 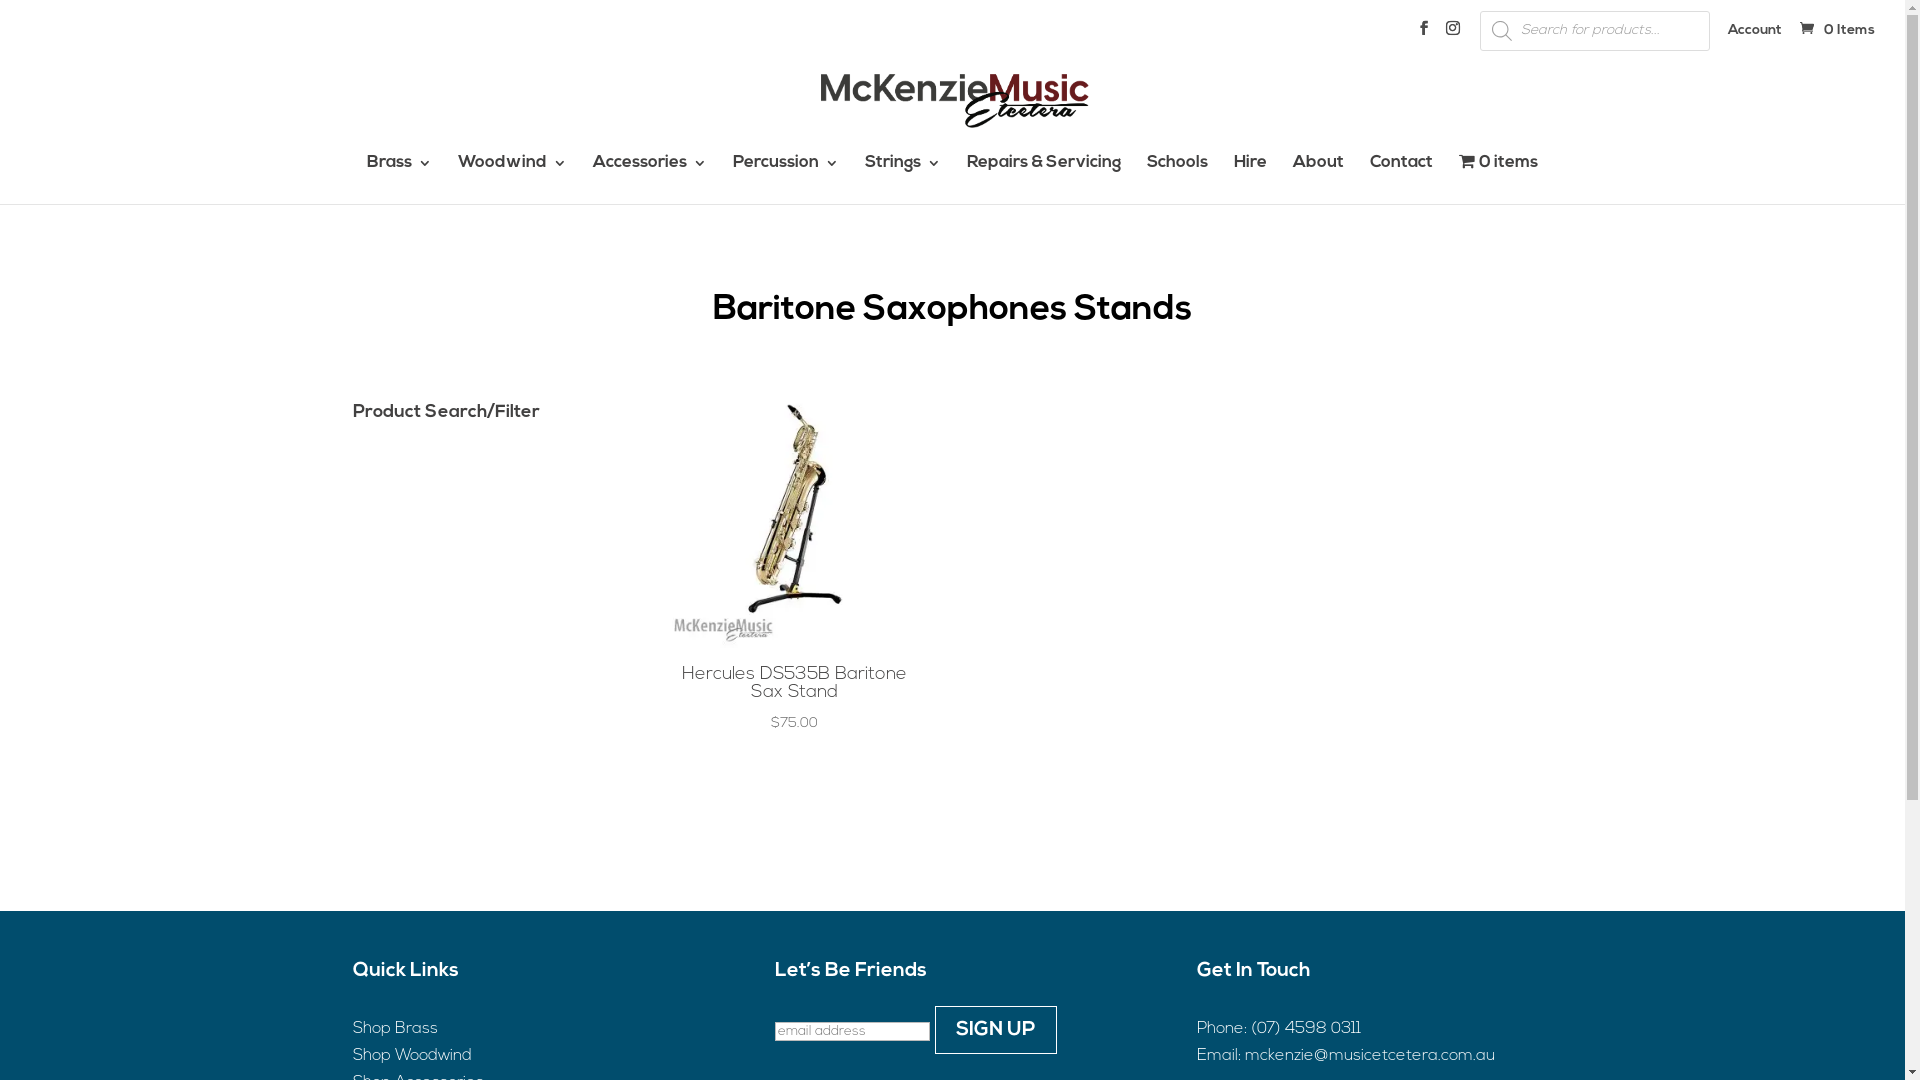 What do you see at coordinates (1318, 180) in the screenshot?
I see `About` at bounding box center [1318, 180].